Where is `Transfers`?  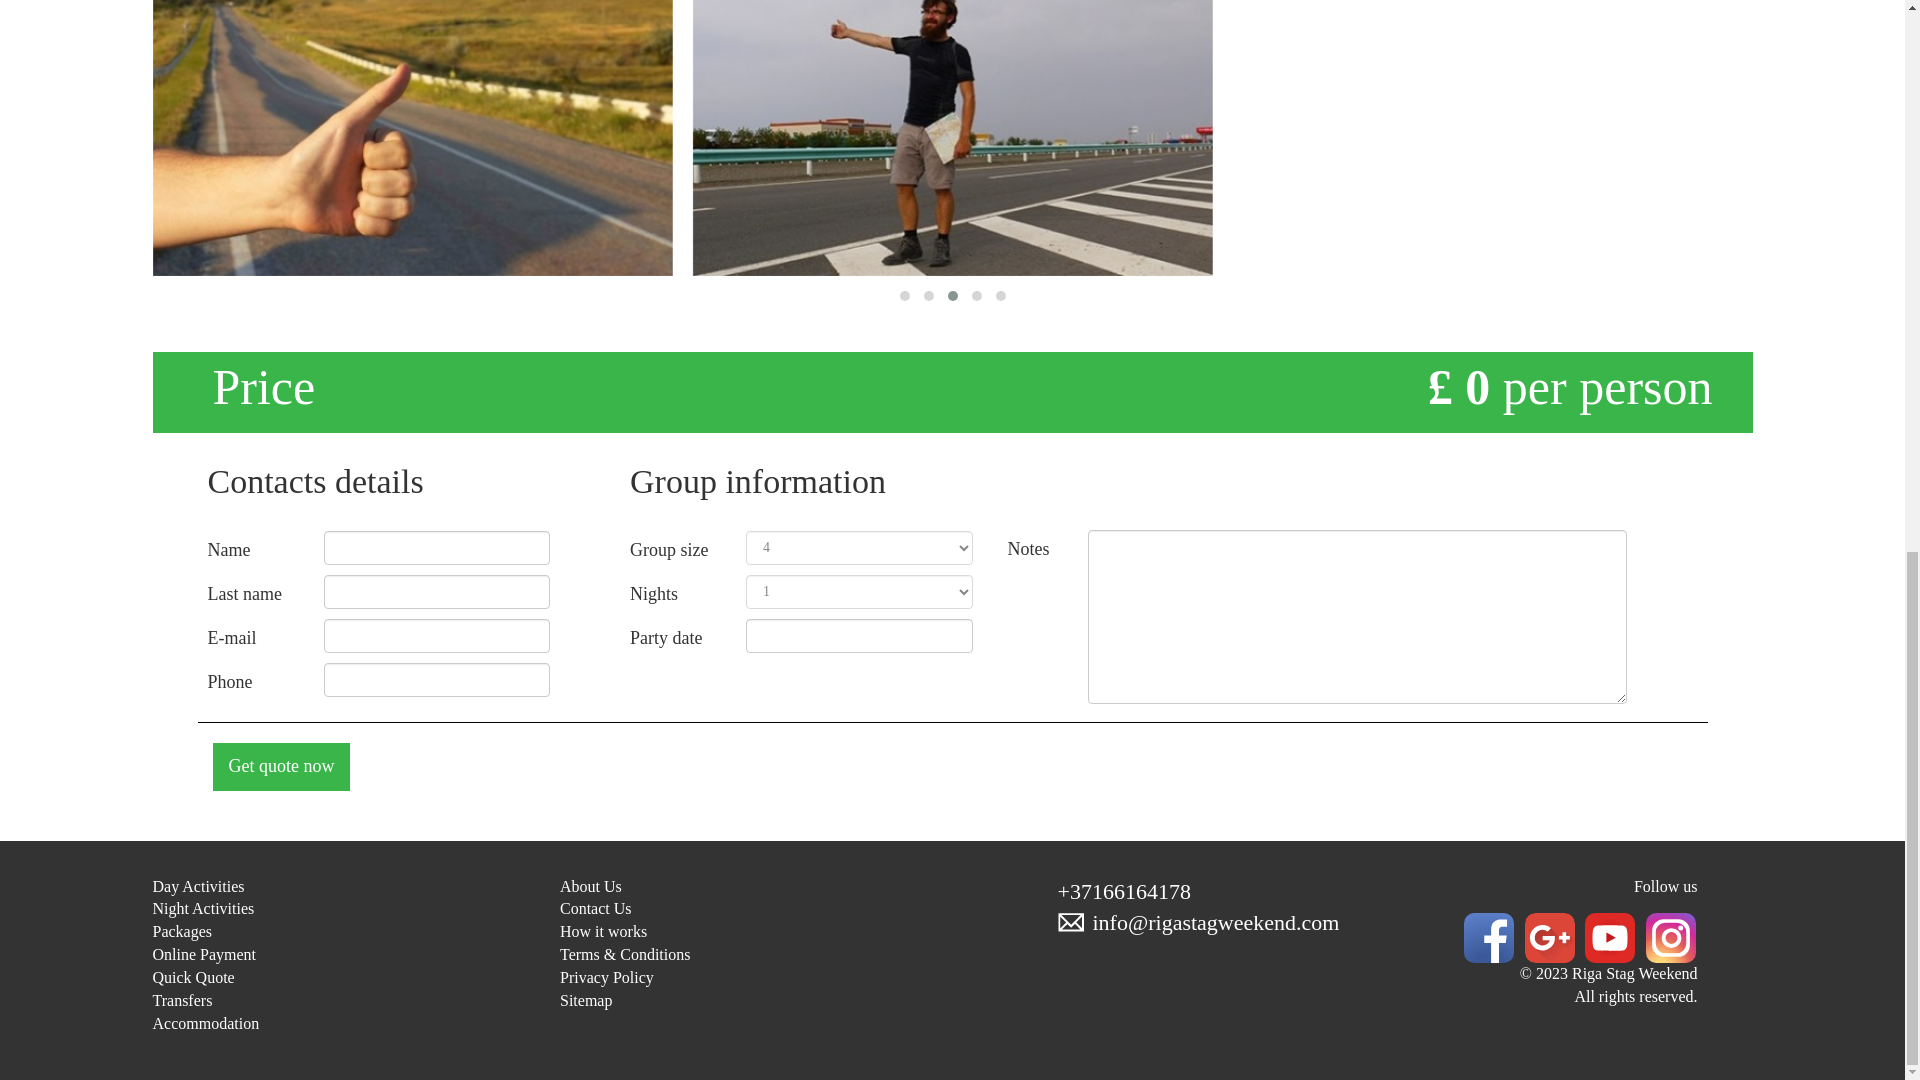
Transfers is located at coordinates (181, 1000).